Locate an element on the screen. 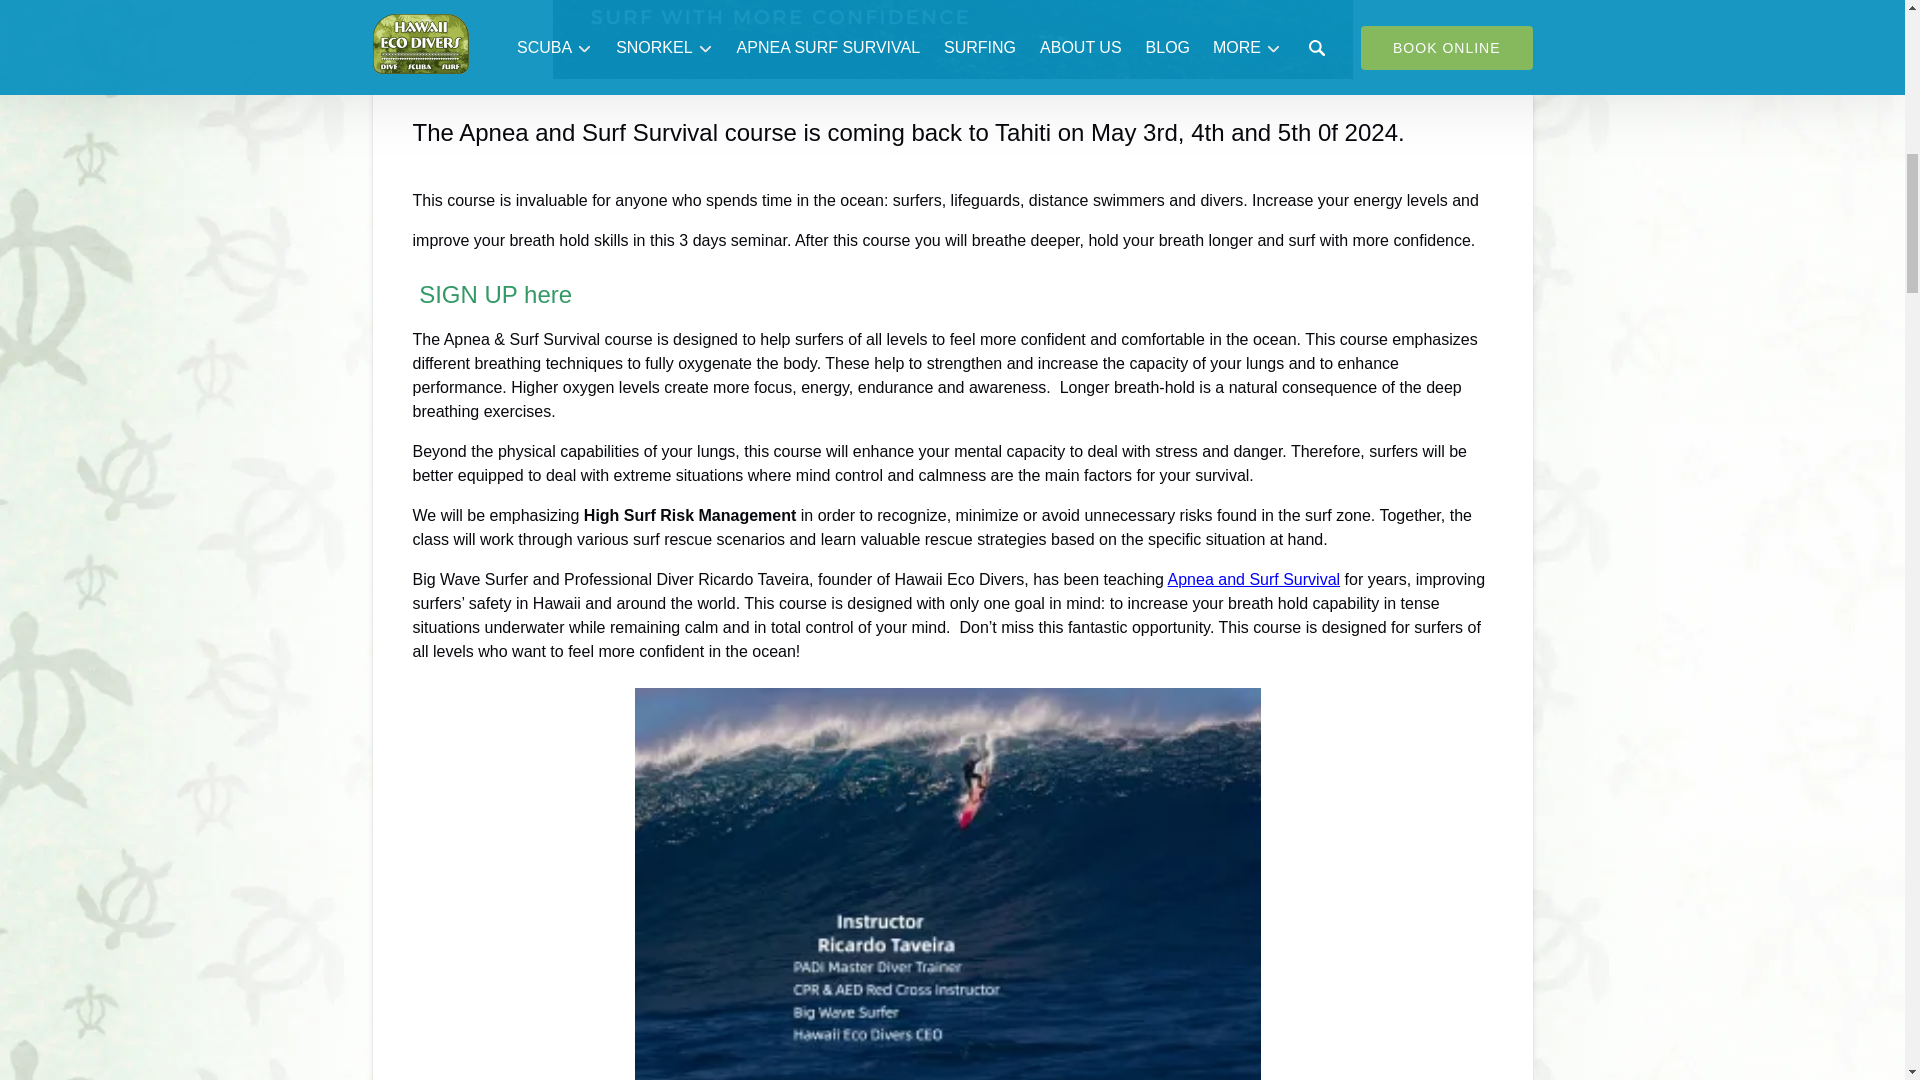  SIGN UP here is located at coordinates (495, 294).